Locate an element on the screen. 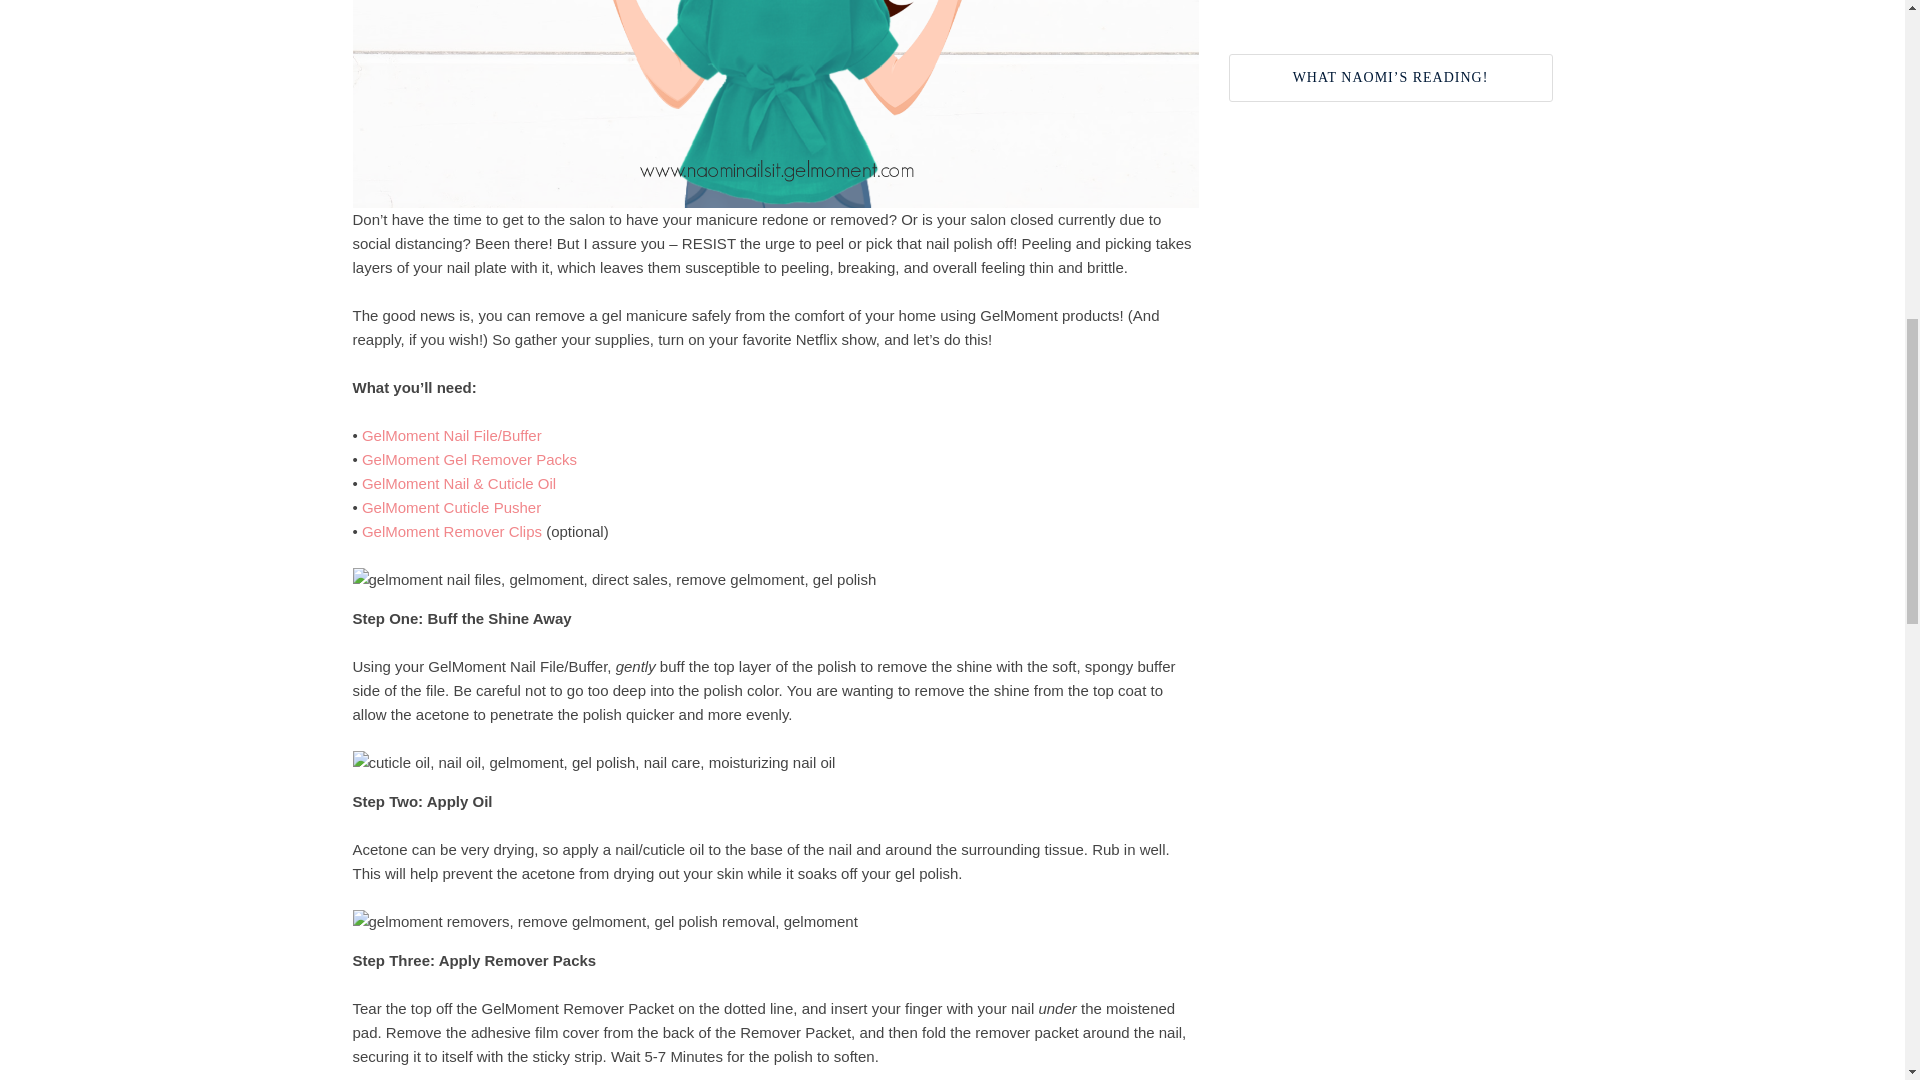 This screenshot has height=1080, width=1920. GelMoment Cuticle Pusher is located at coordinates (452, 506).